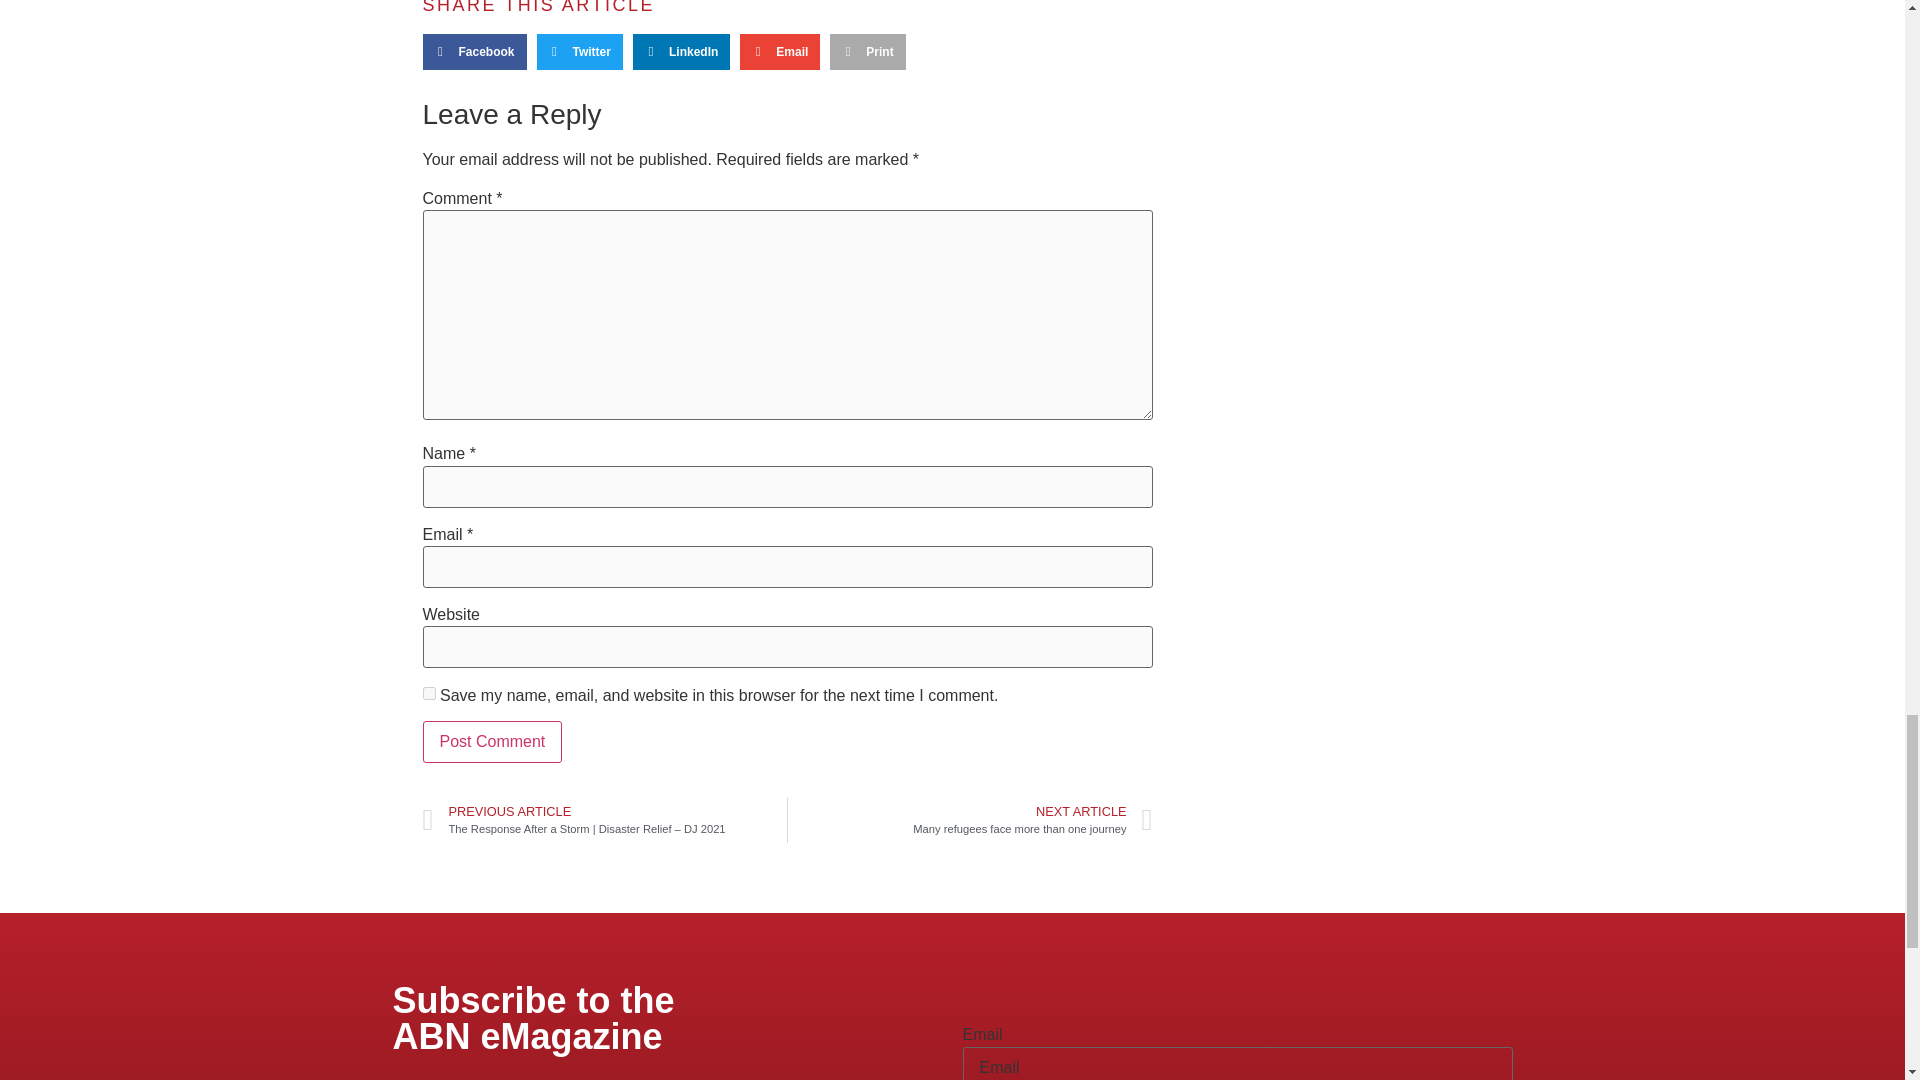 Image resolution: width=1920 pixels, height=1080 pixels. Describe the element at coordinates (492, 742) in the screenshot. I see `Post Comment` at that location.